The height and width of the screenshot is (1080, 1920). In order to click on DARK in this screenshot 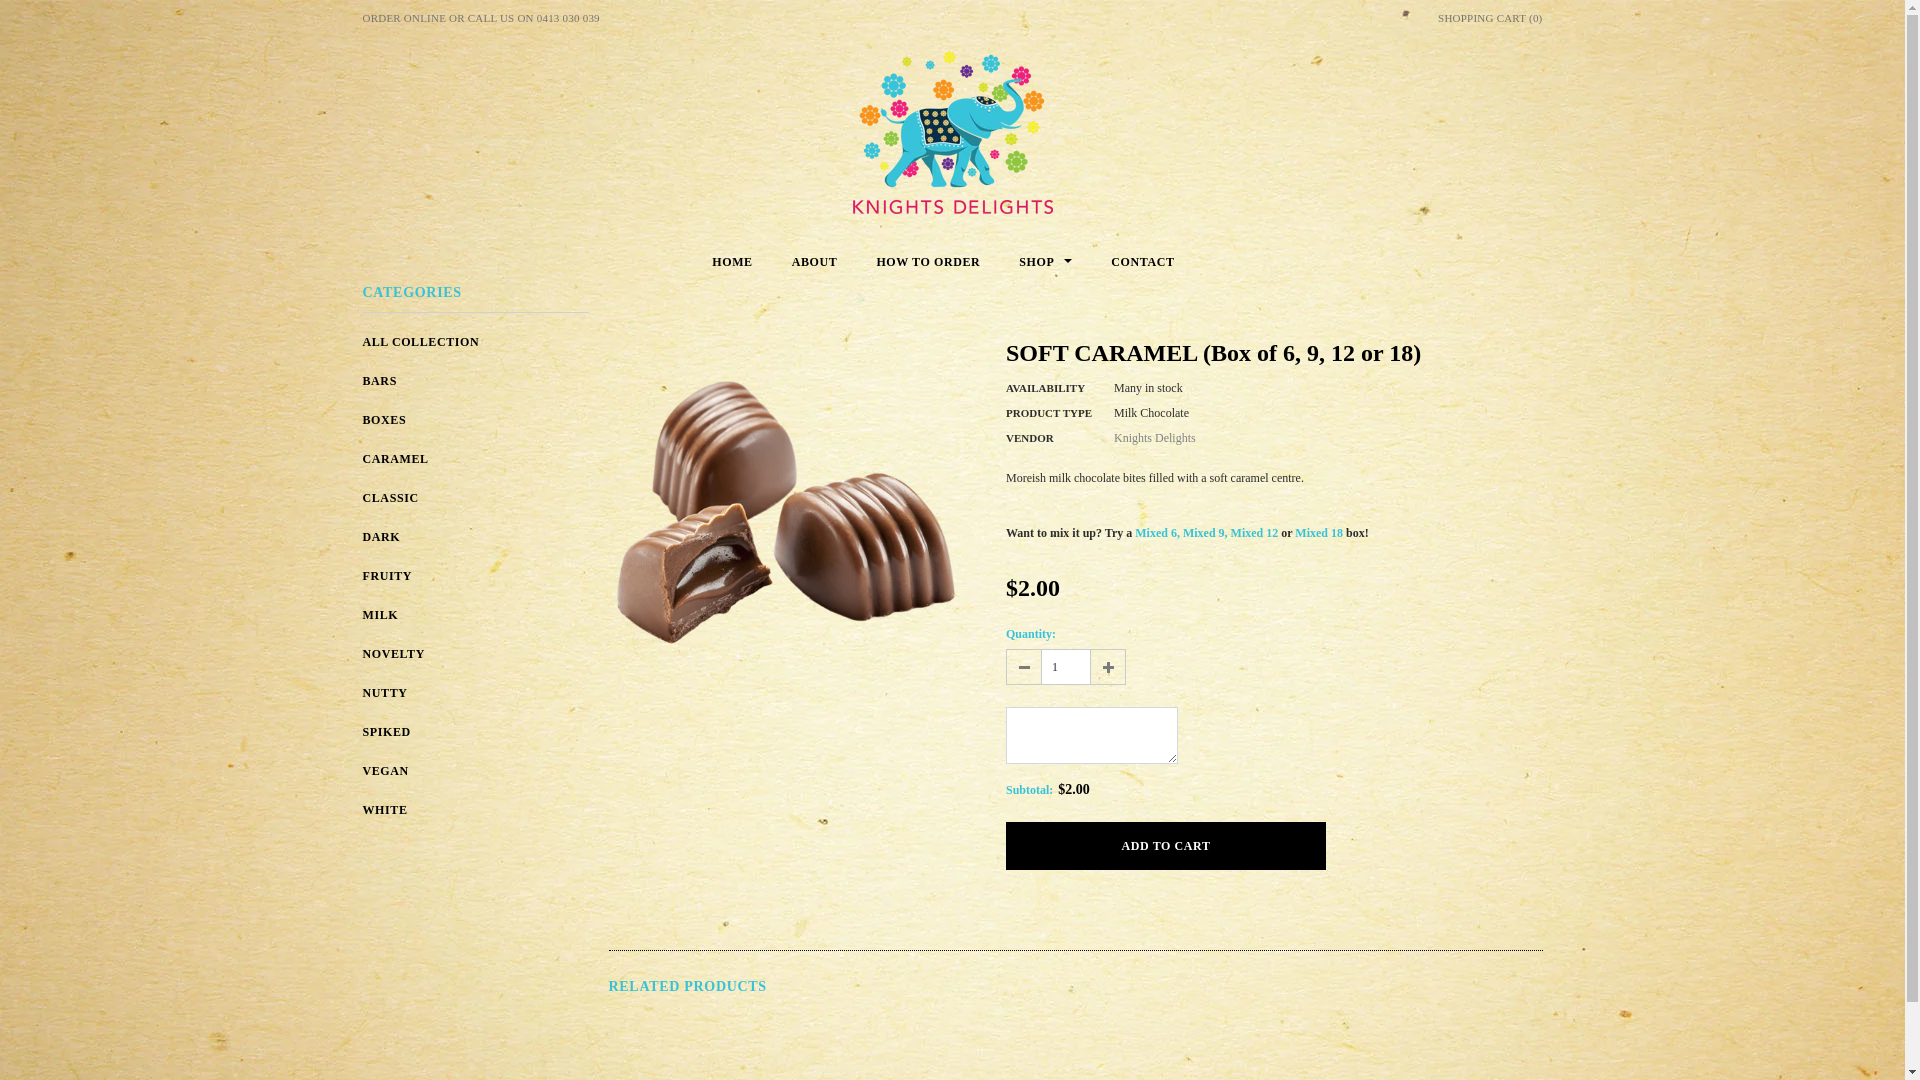, I will do `click(381, 537)`.